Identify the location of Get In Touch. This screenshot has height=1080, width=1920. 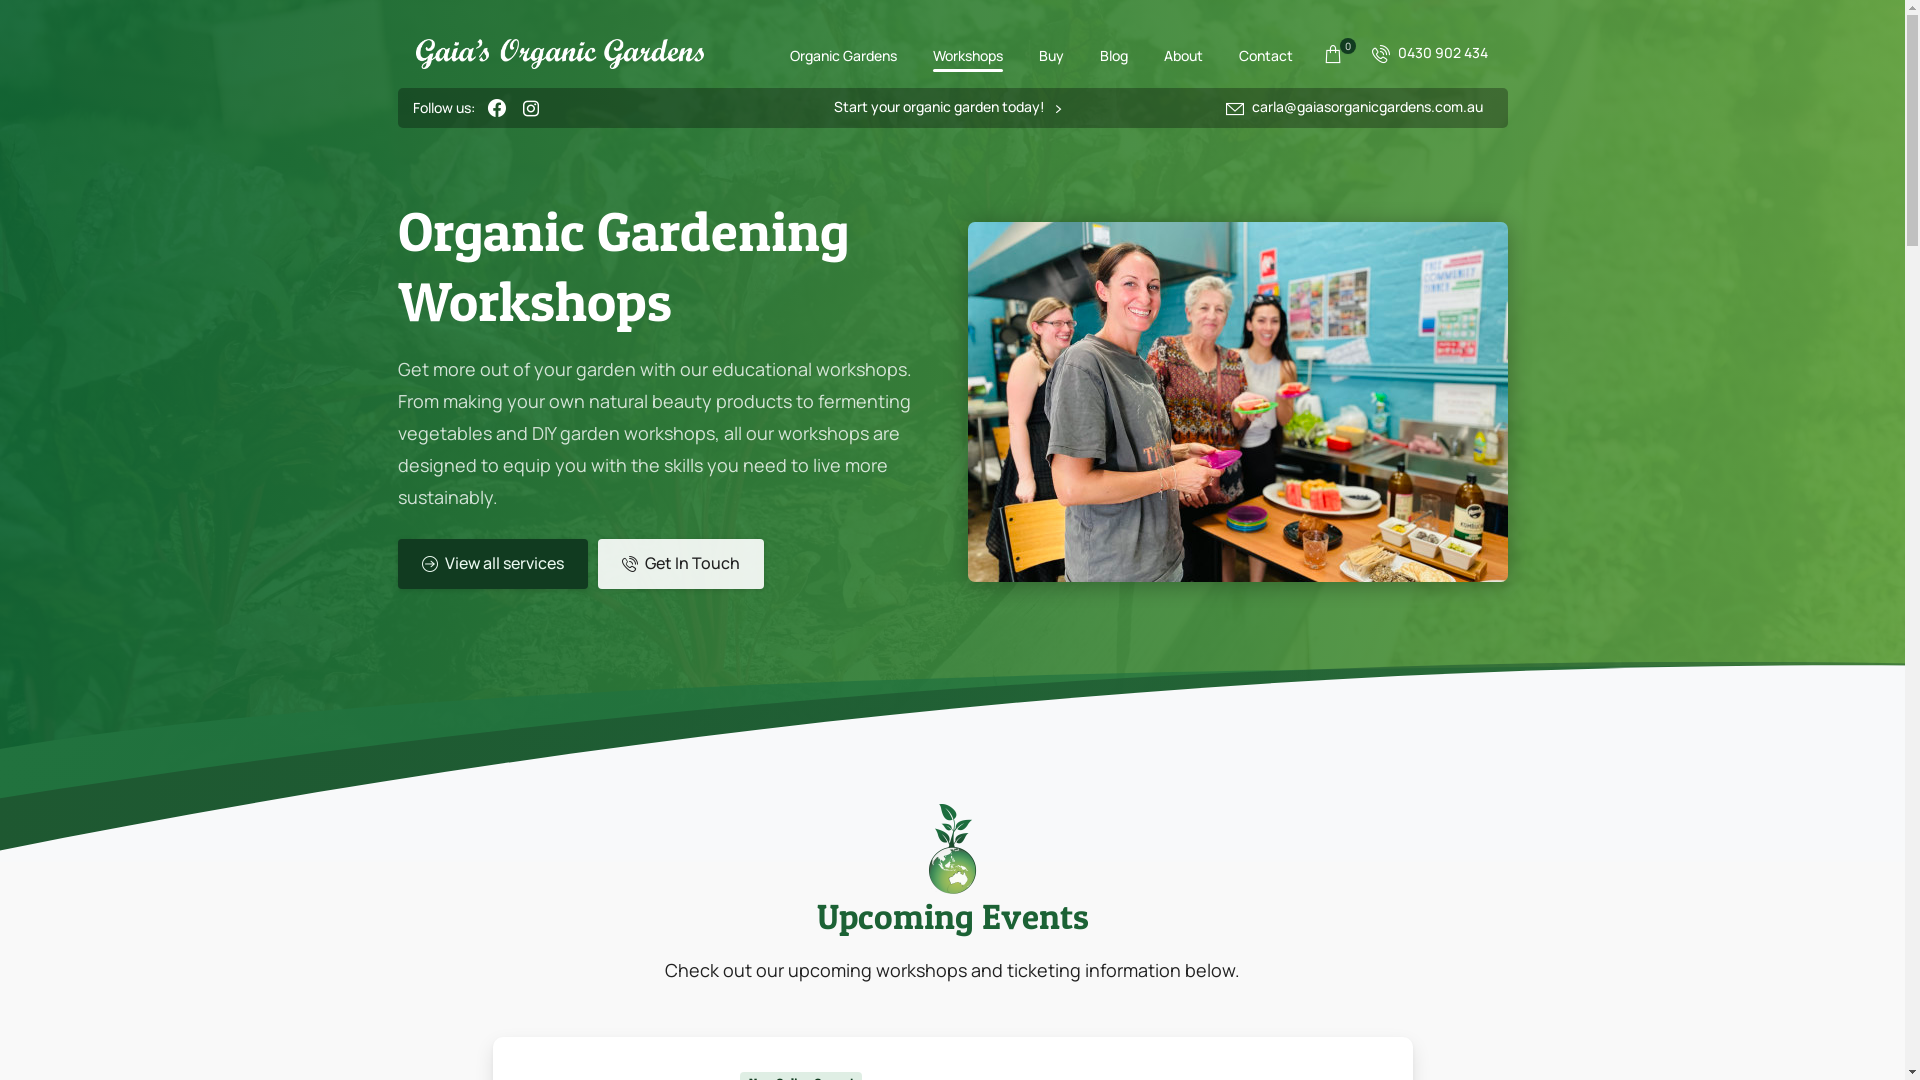
(681, 564).